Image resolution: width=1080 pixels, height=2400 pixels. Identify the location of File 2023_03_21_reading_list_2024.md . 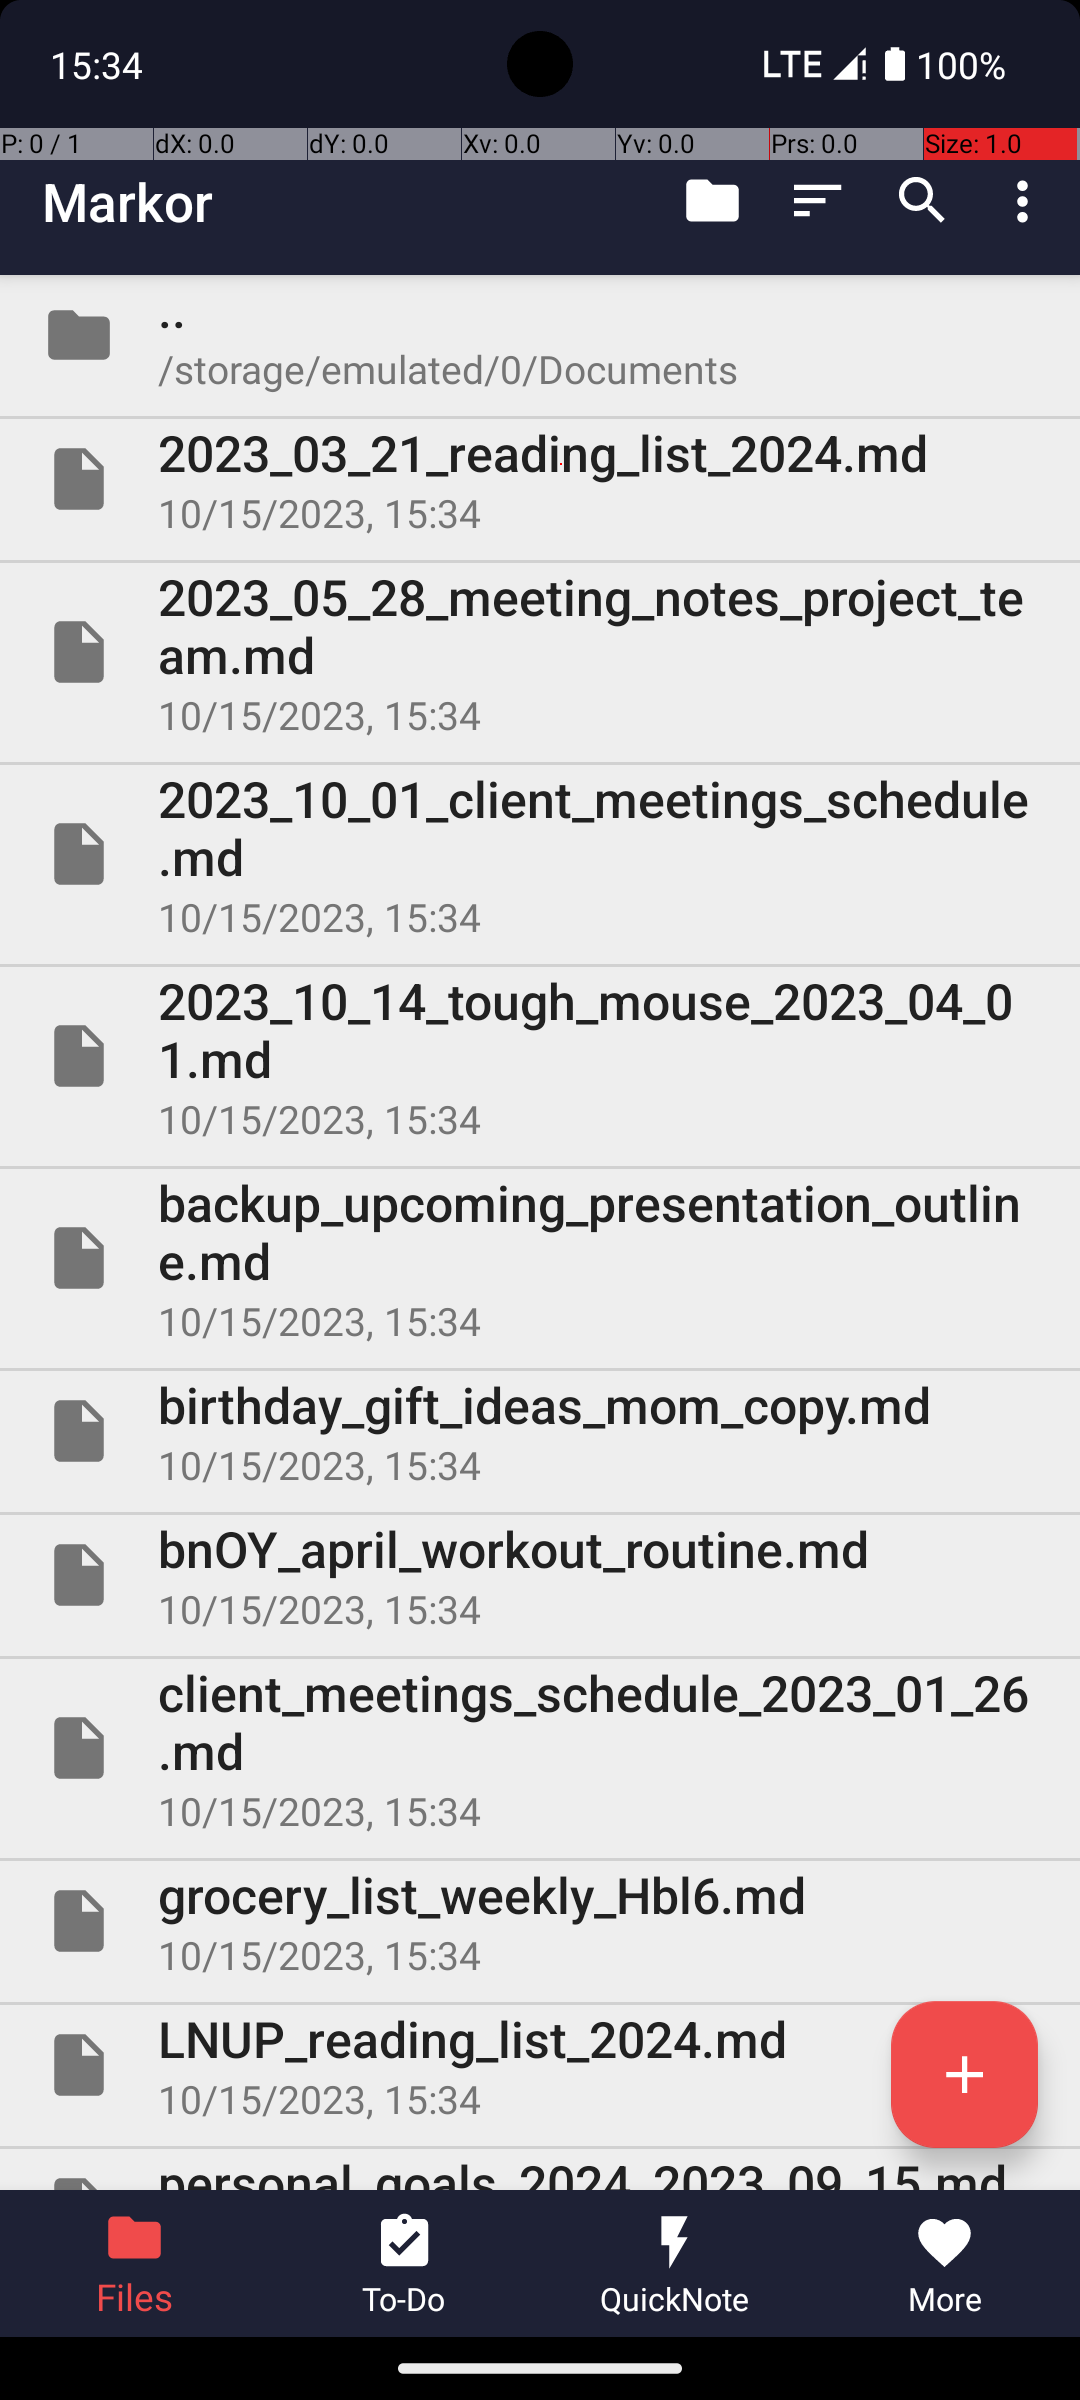
(540, 479).